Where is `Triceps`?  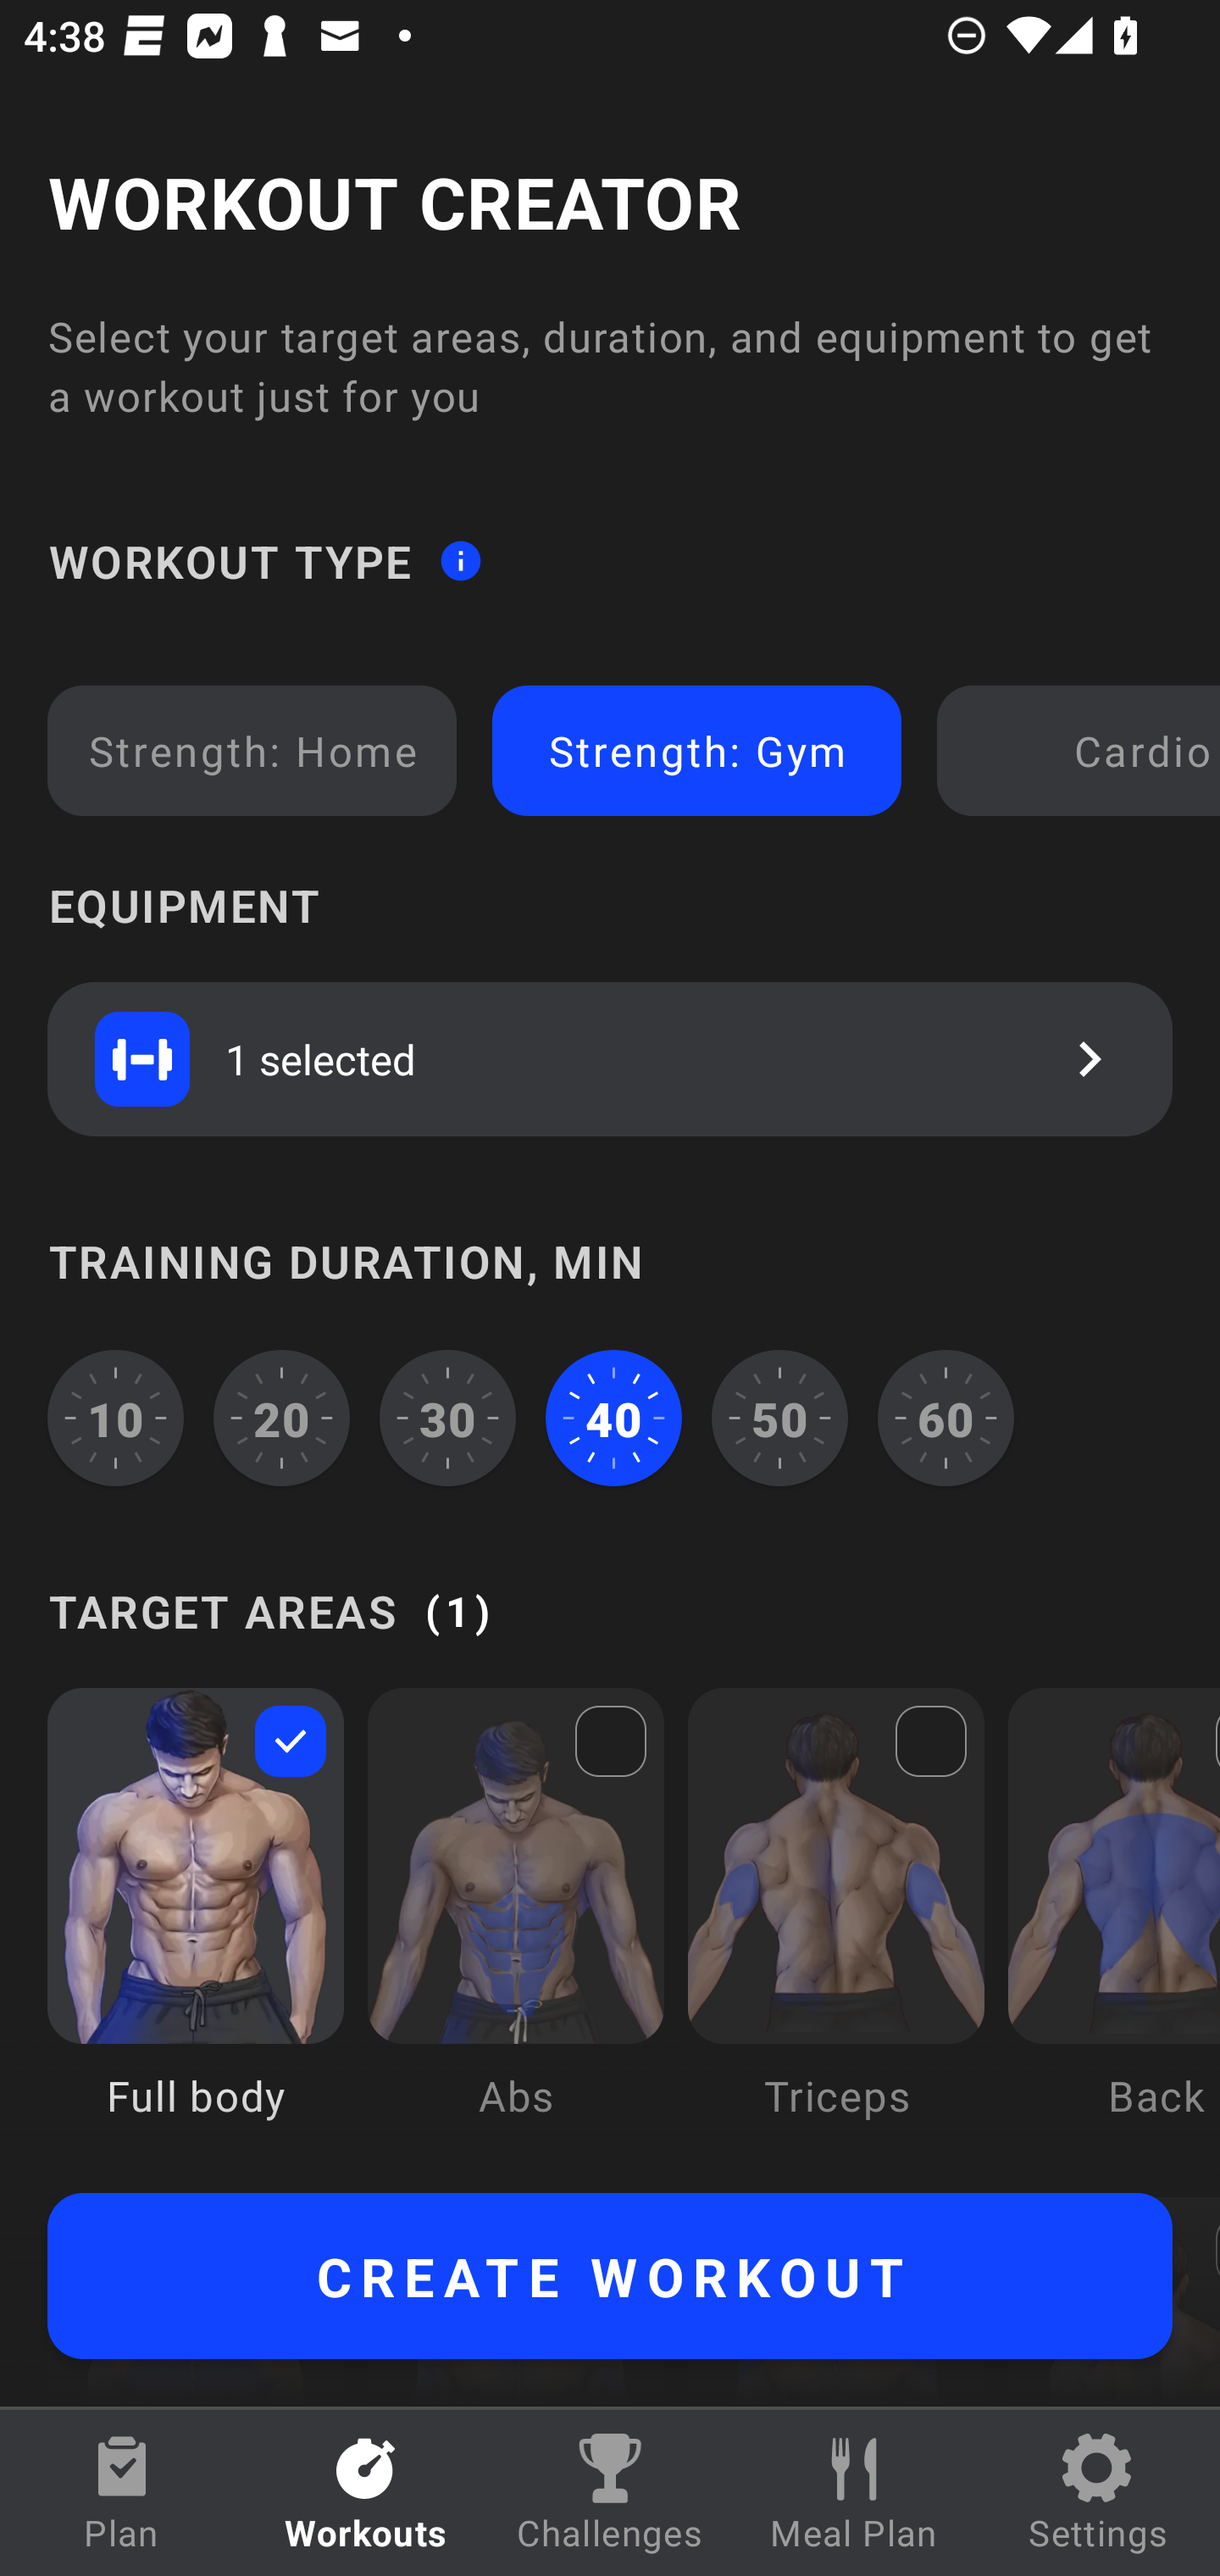
Triceps is located at coordinates (836, 1927).